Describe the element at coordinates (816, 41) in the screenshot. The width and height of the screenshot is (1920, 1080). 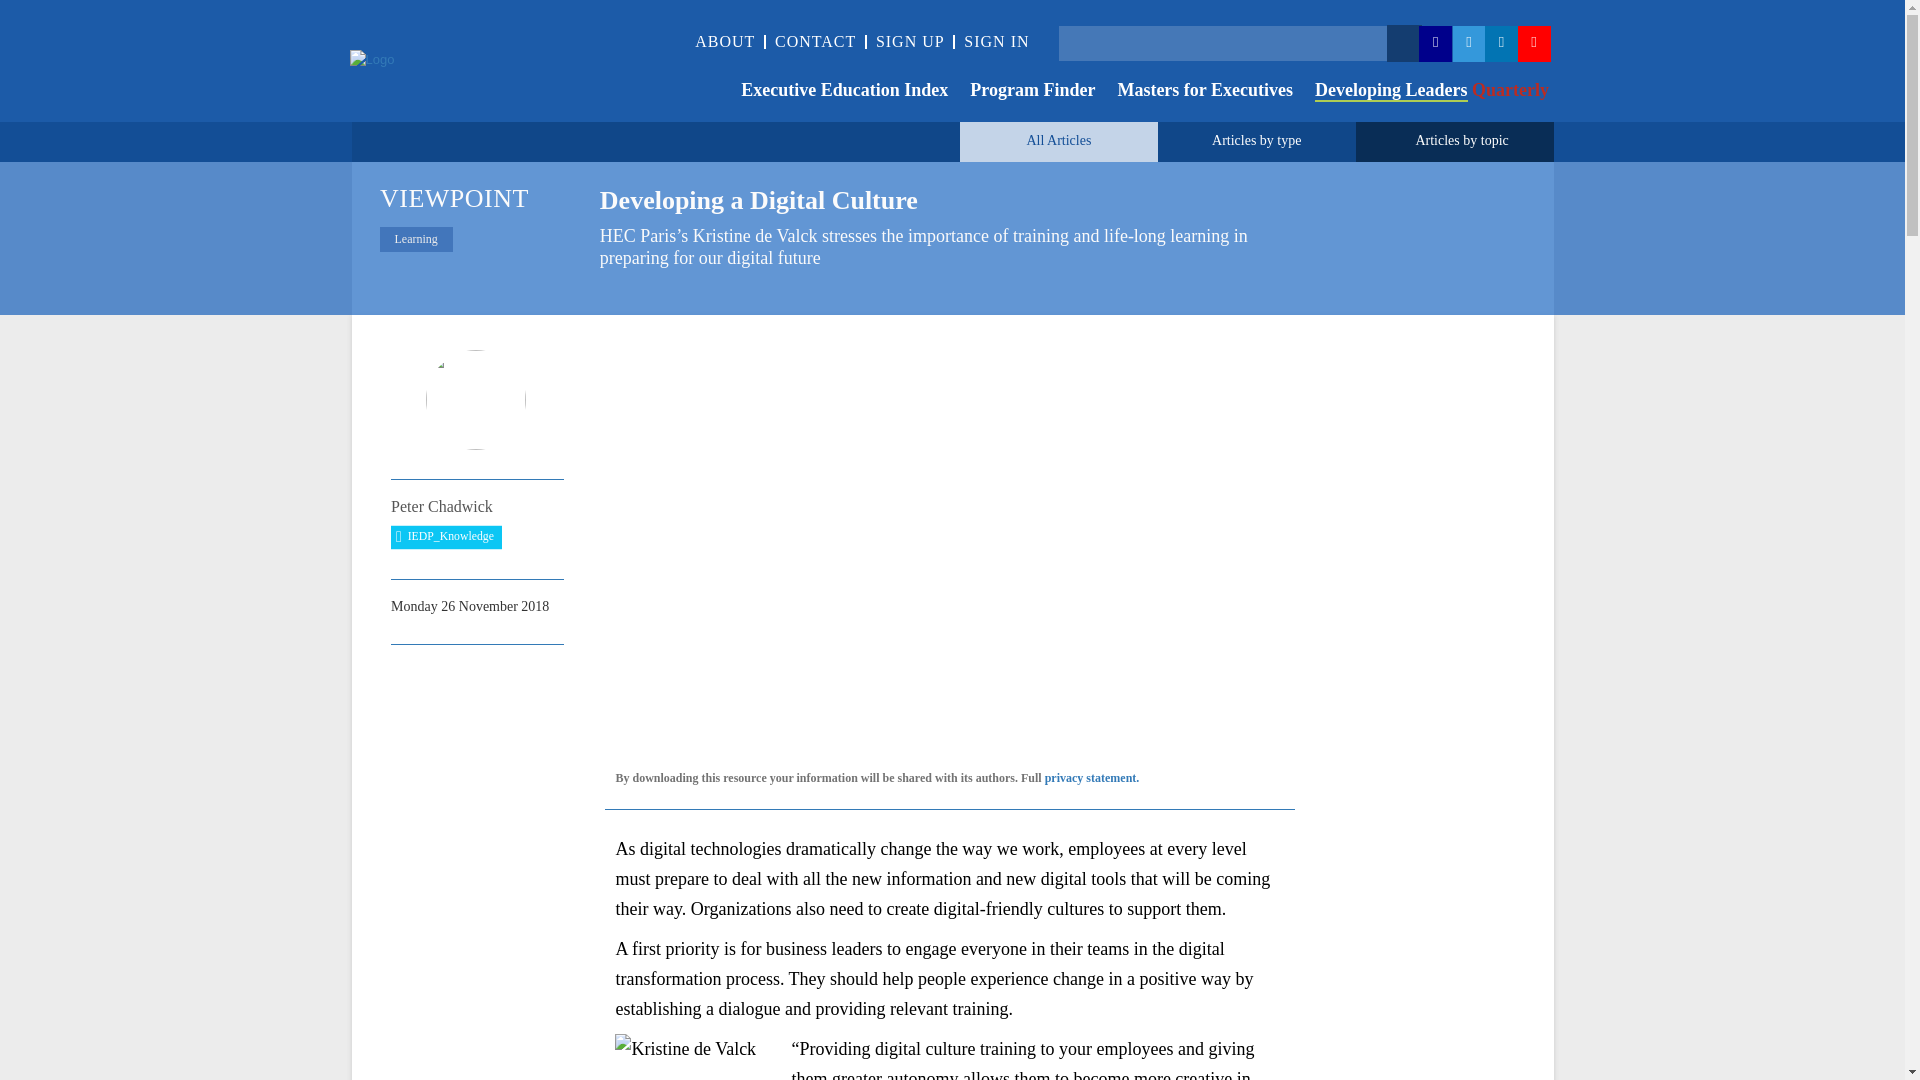
I see `CONTACT` at that location.